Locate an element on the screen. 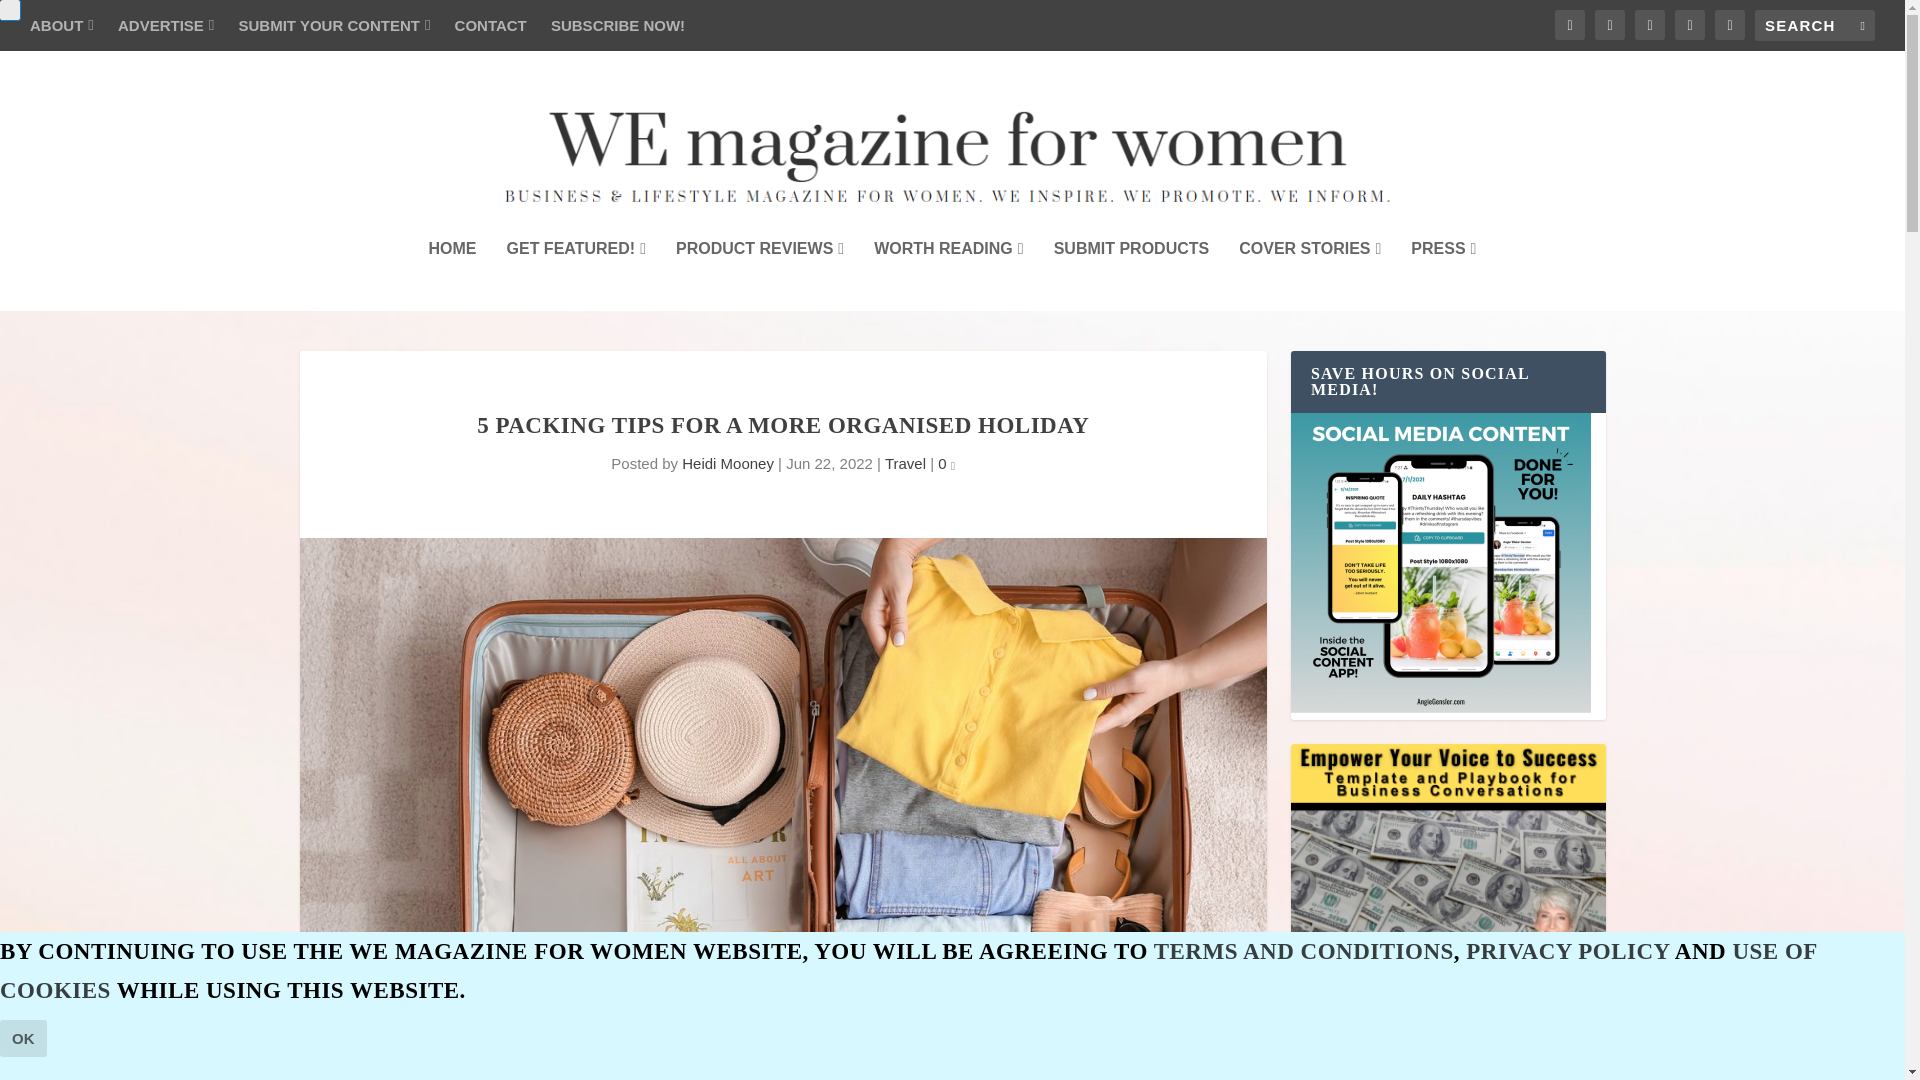  PRODUCT REVIEWS is located at coordinates (760, 276).